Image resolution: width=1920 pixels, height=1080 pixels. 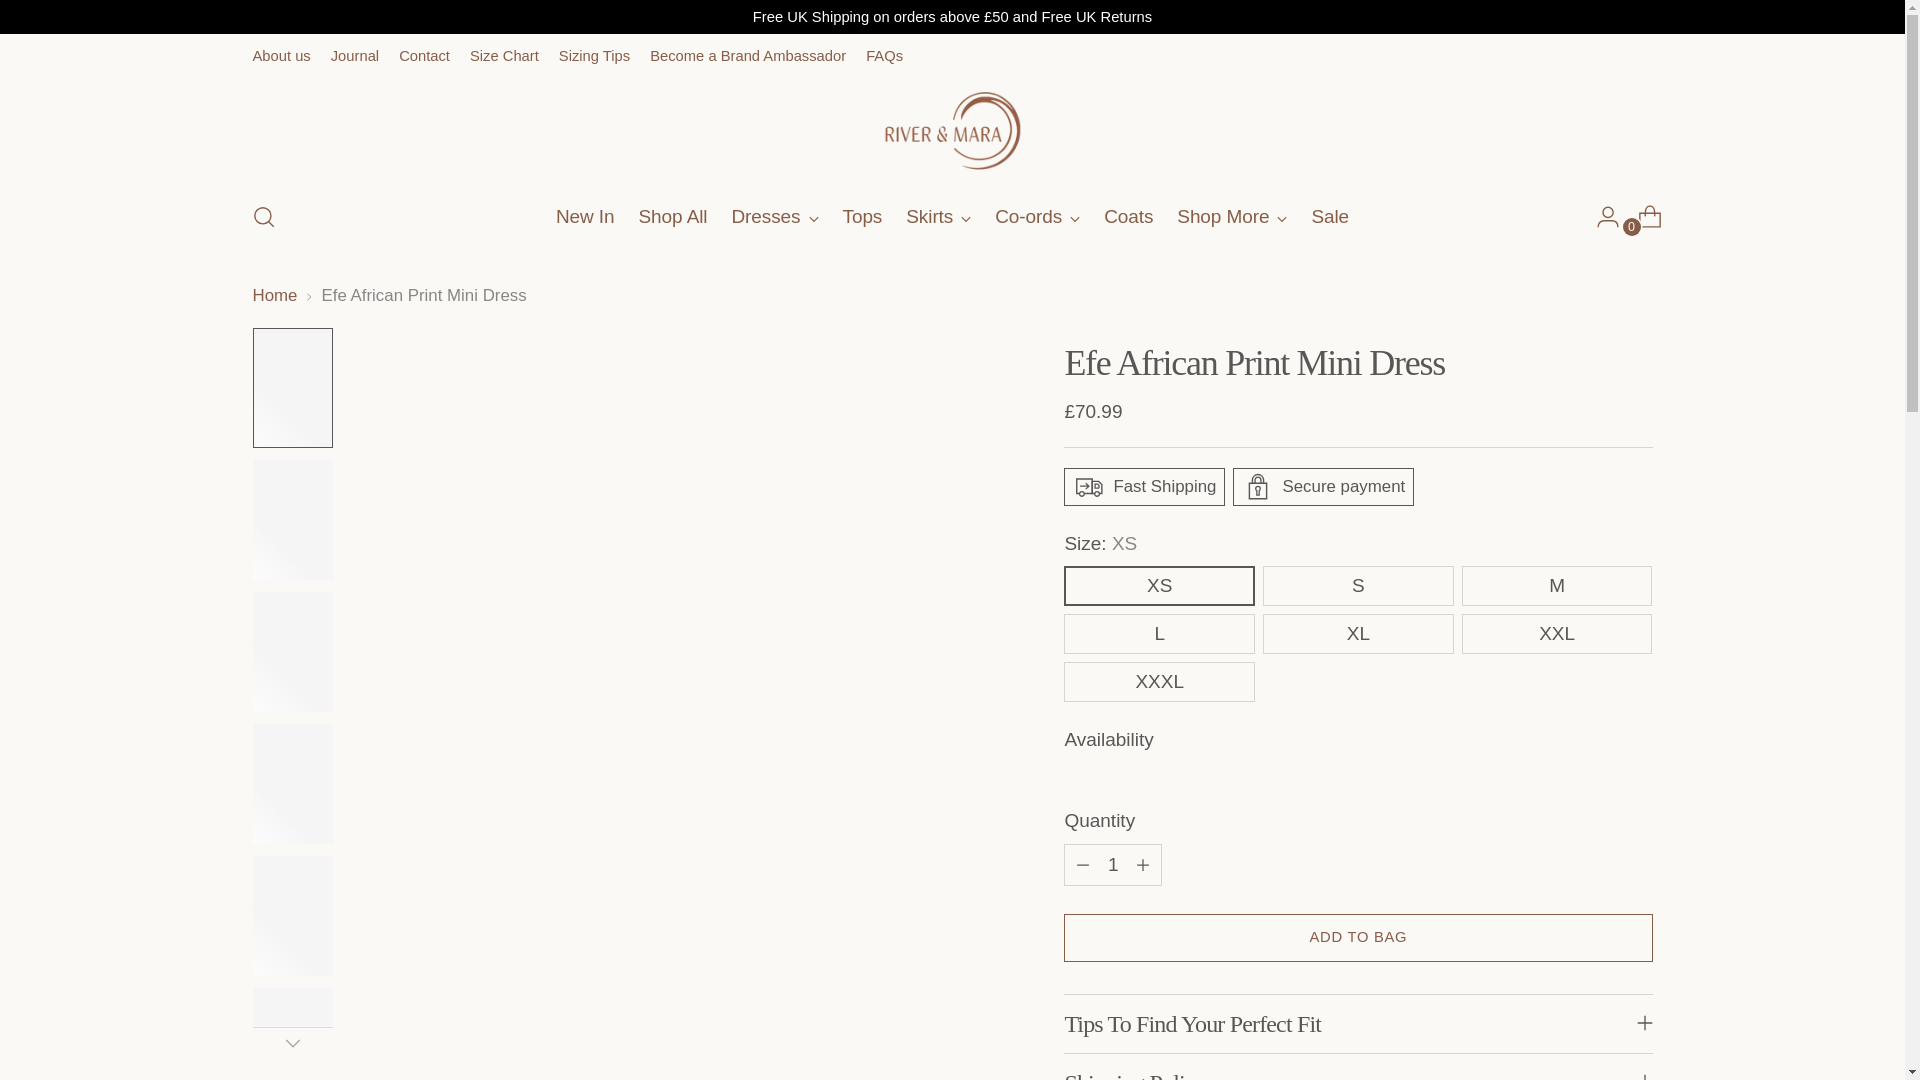 I want to click on Shop All, so click(x=674, y=216).